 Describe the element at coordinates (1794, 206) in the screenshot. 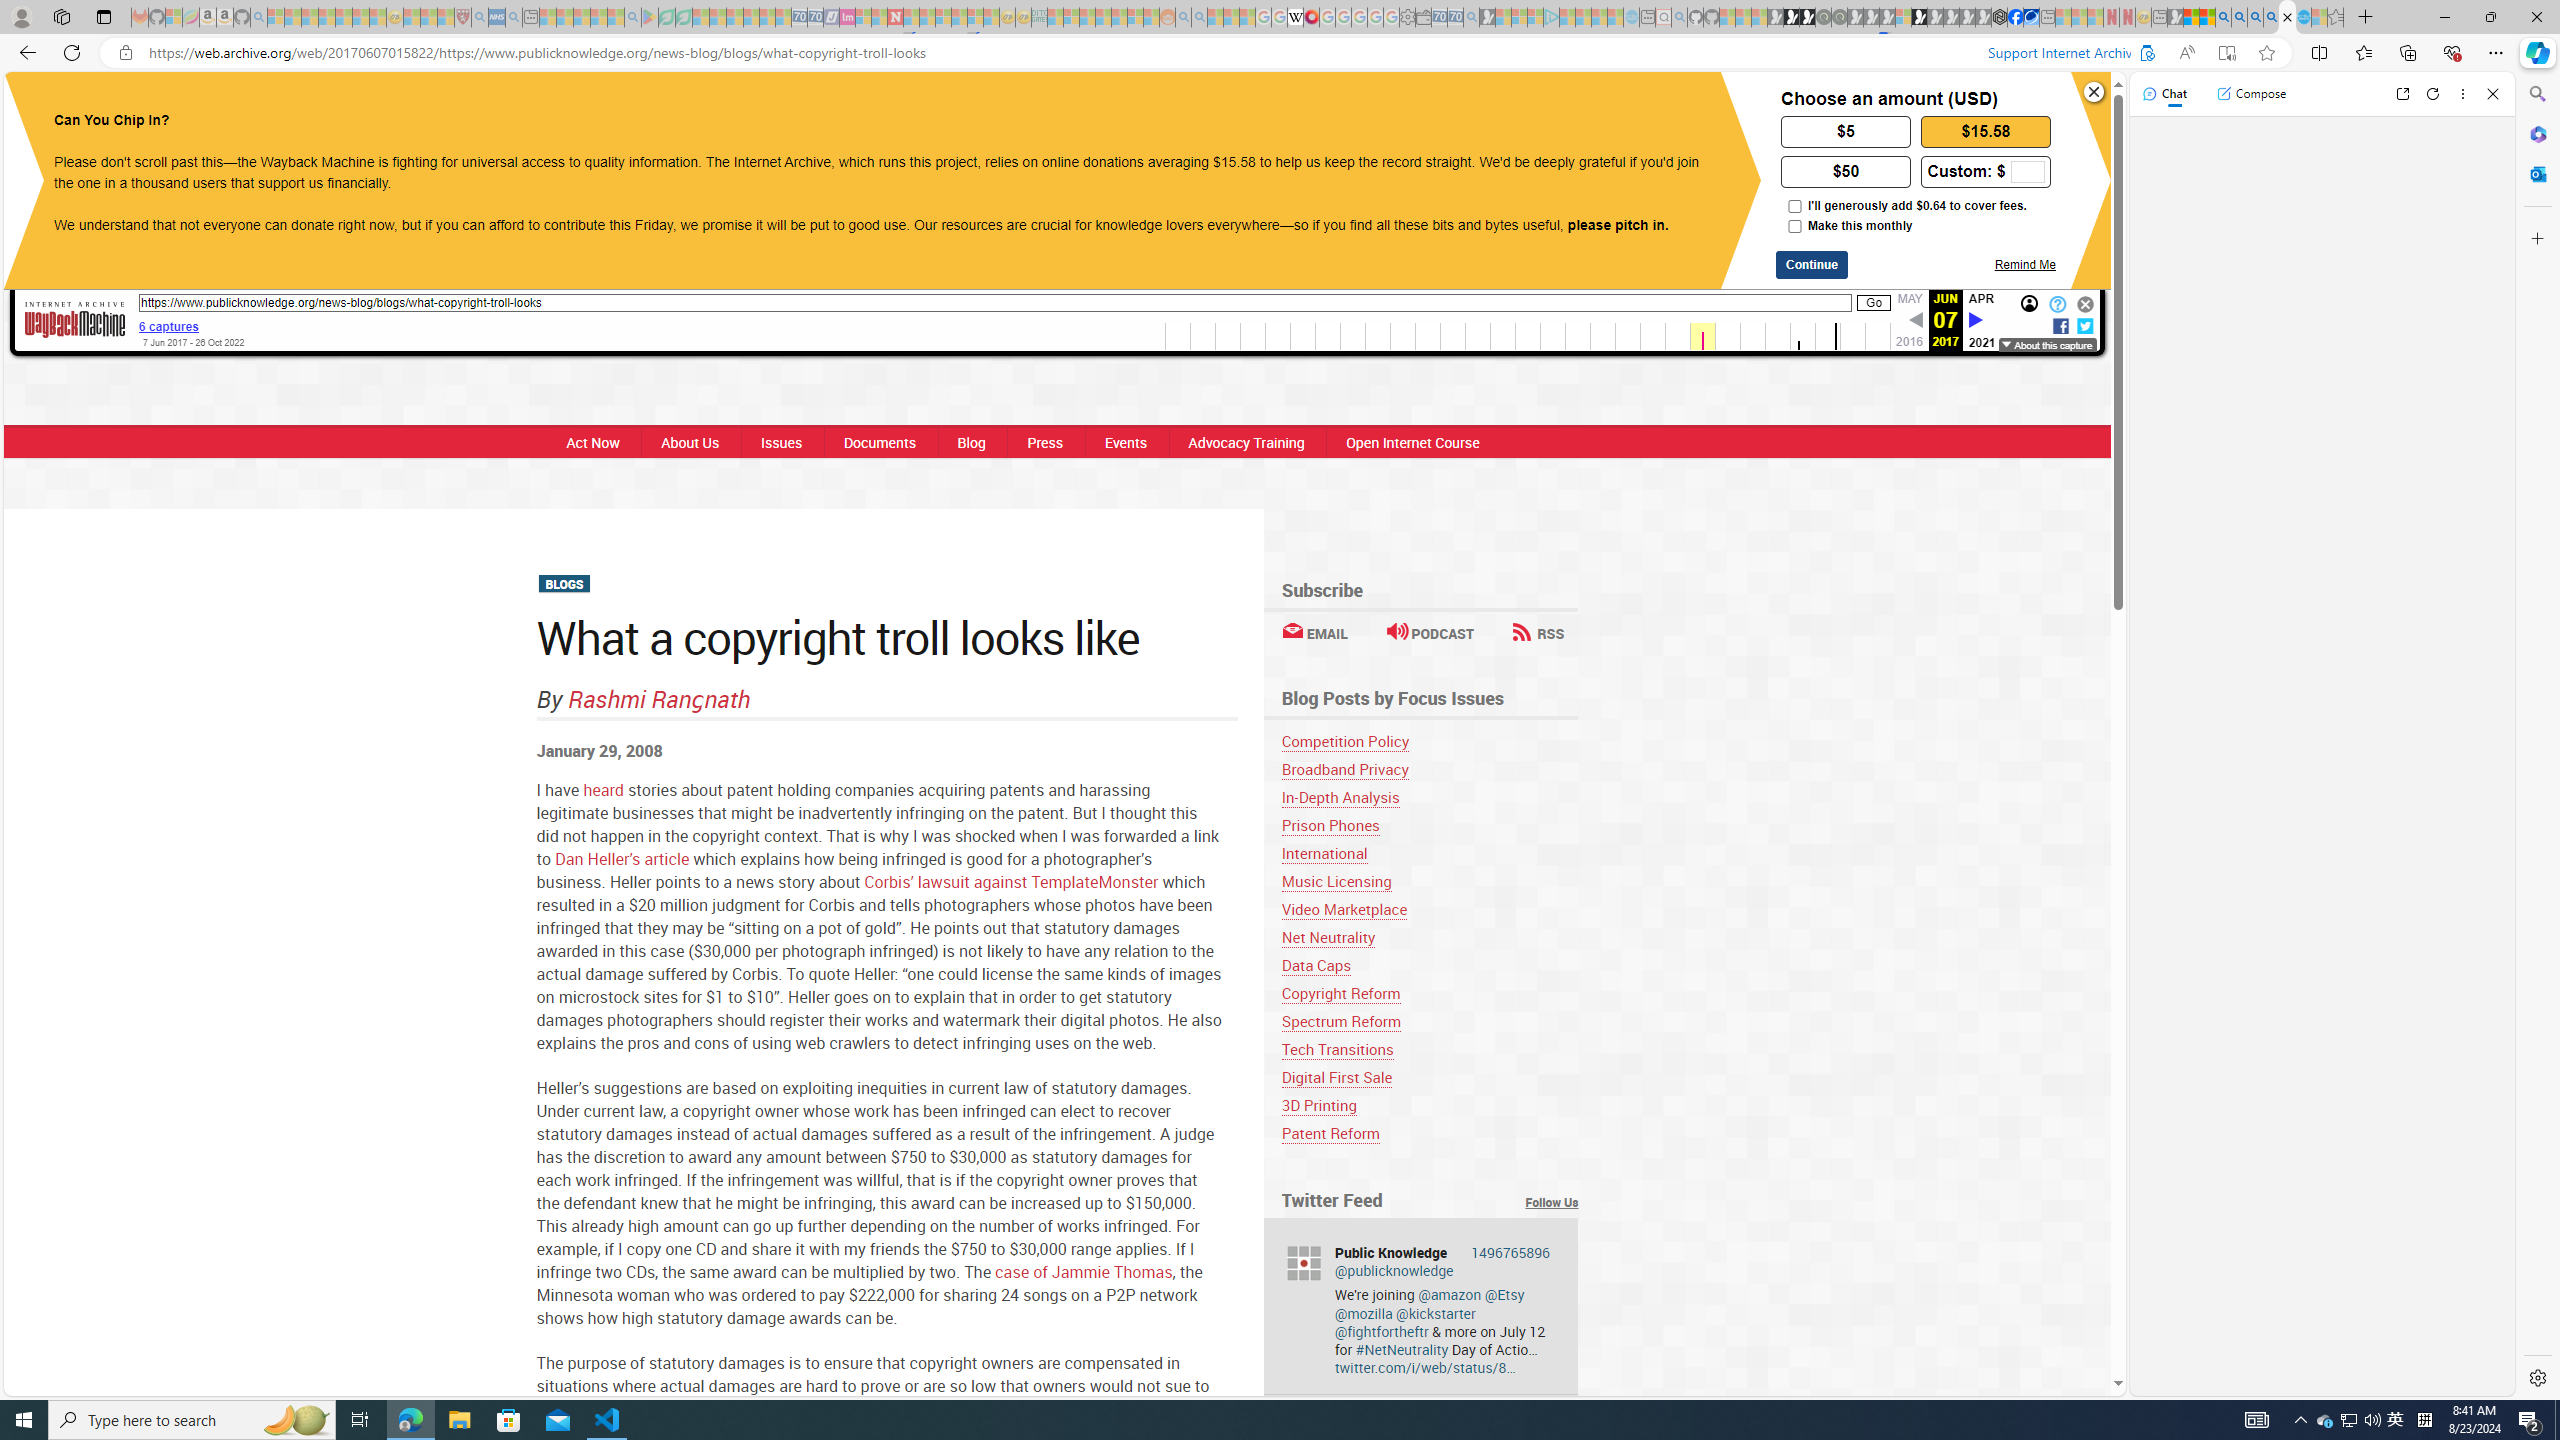

I see `I'll generously add $0.64 to cover fees.` at that location.